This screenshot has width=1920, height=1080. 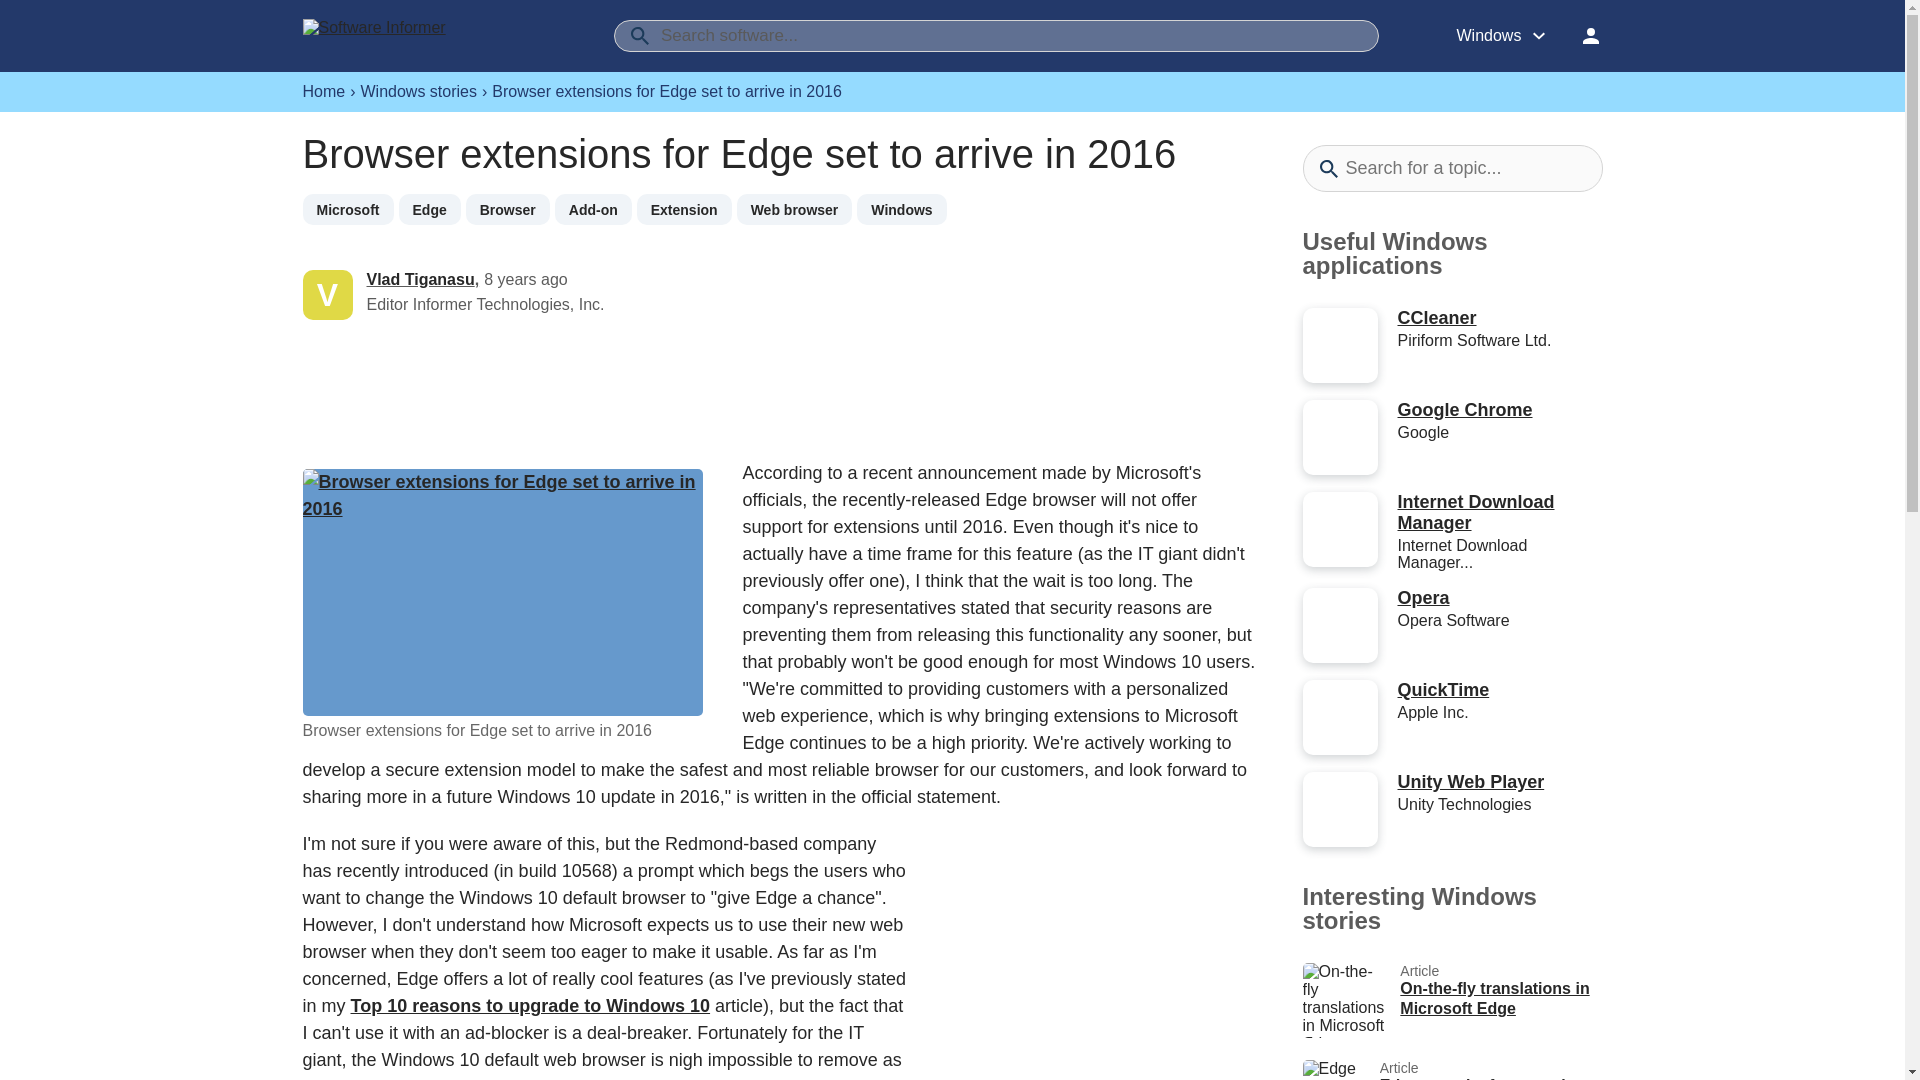 I want to click on Opera, so click(x=508, y=209).